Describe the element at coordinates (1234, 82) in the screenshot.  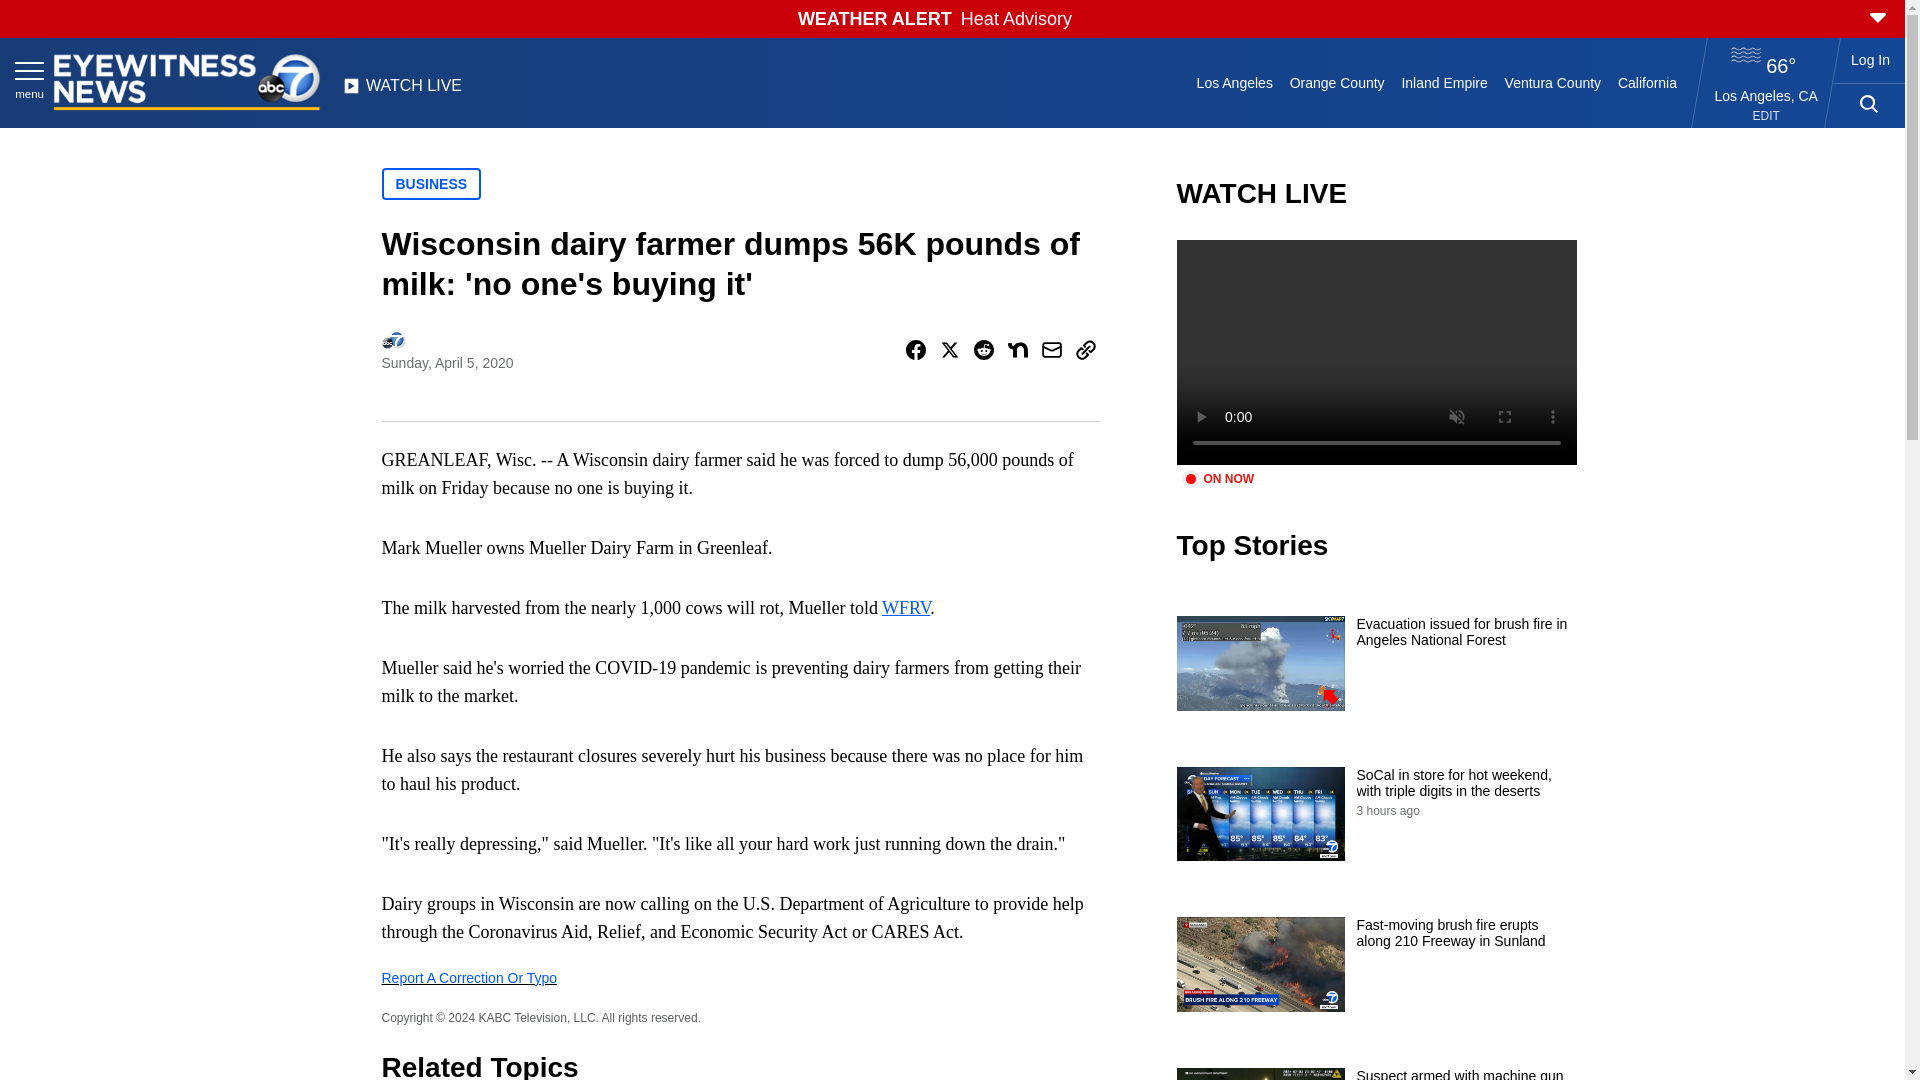
I see `Los Angeles` at that location.